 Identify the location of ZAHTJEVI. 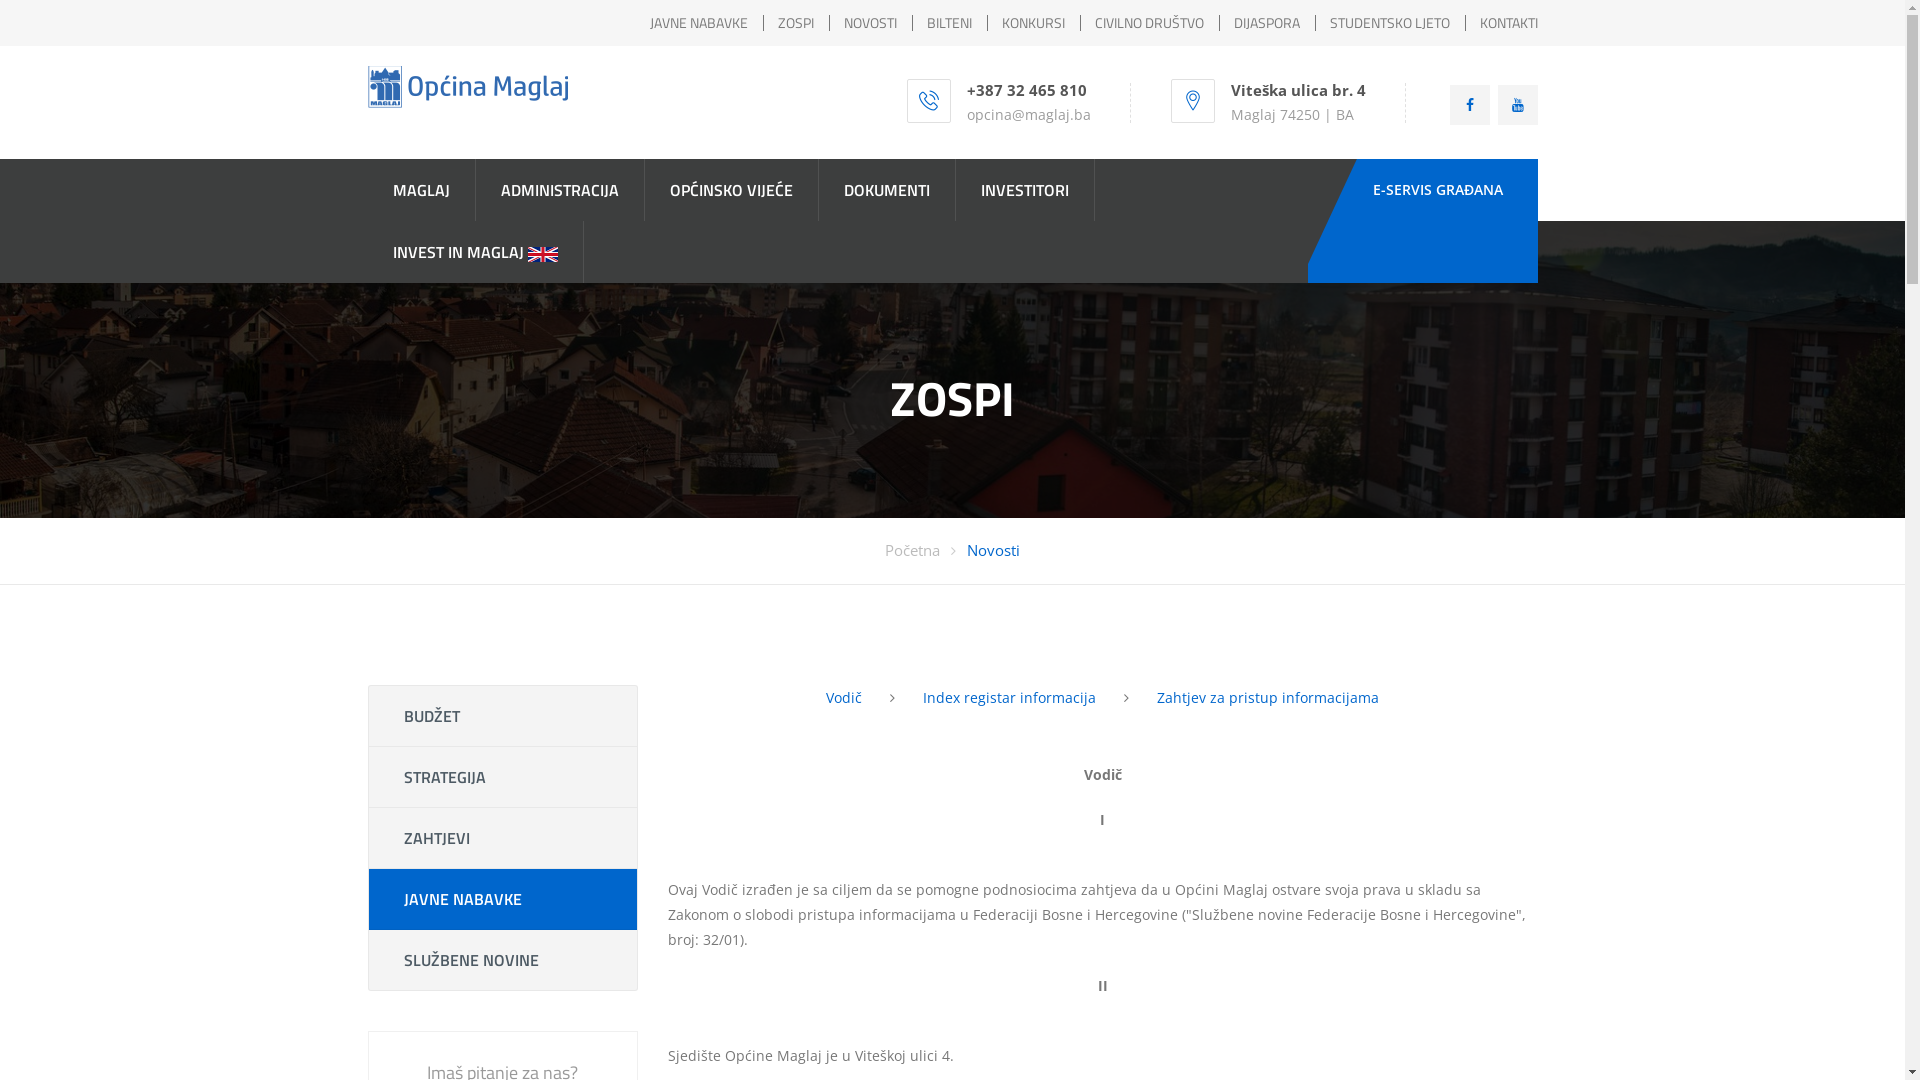
(502, 838).